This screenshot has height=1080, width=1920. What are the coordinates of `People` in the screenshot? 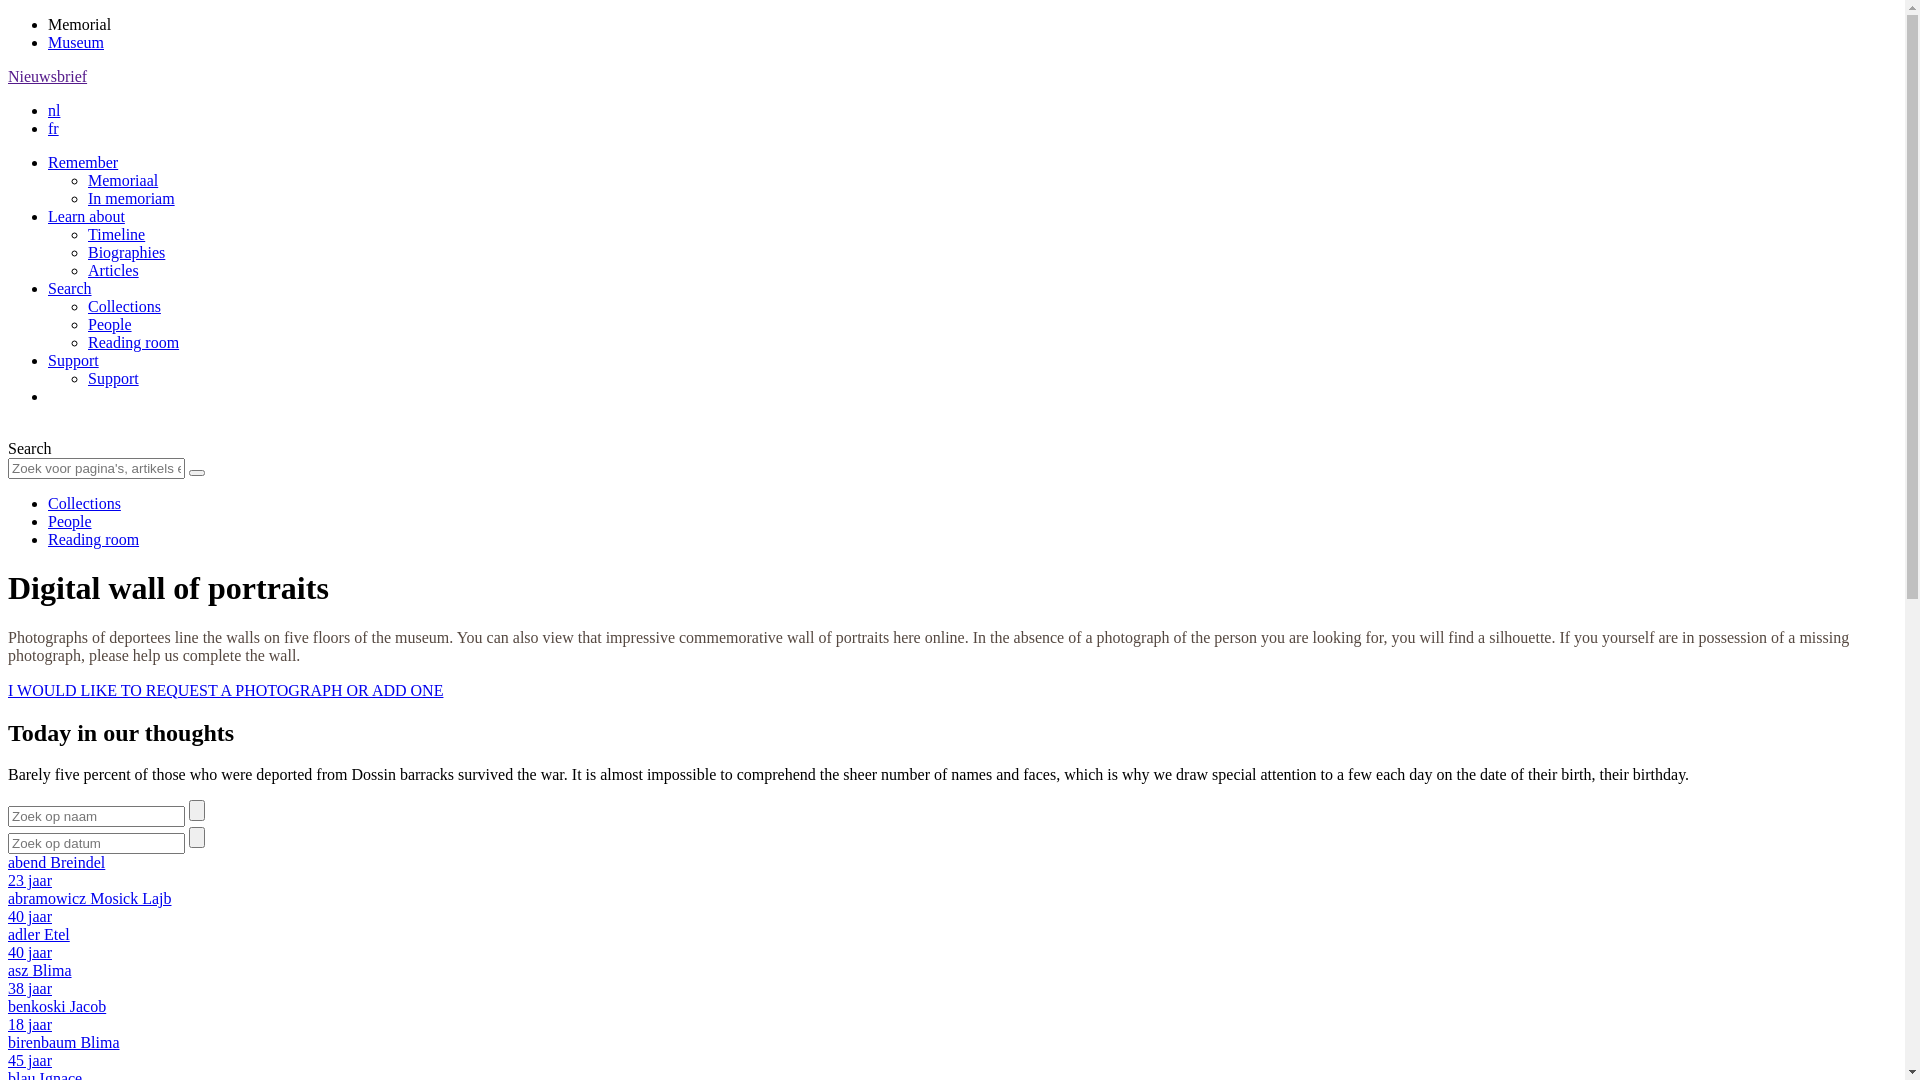 It's located at (110, 324).